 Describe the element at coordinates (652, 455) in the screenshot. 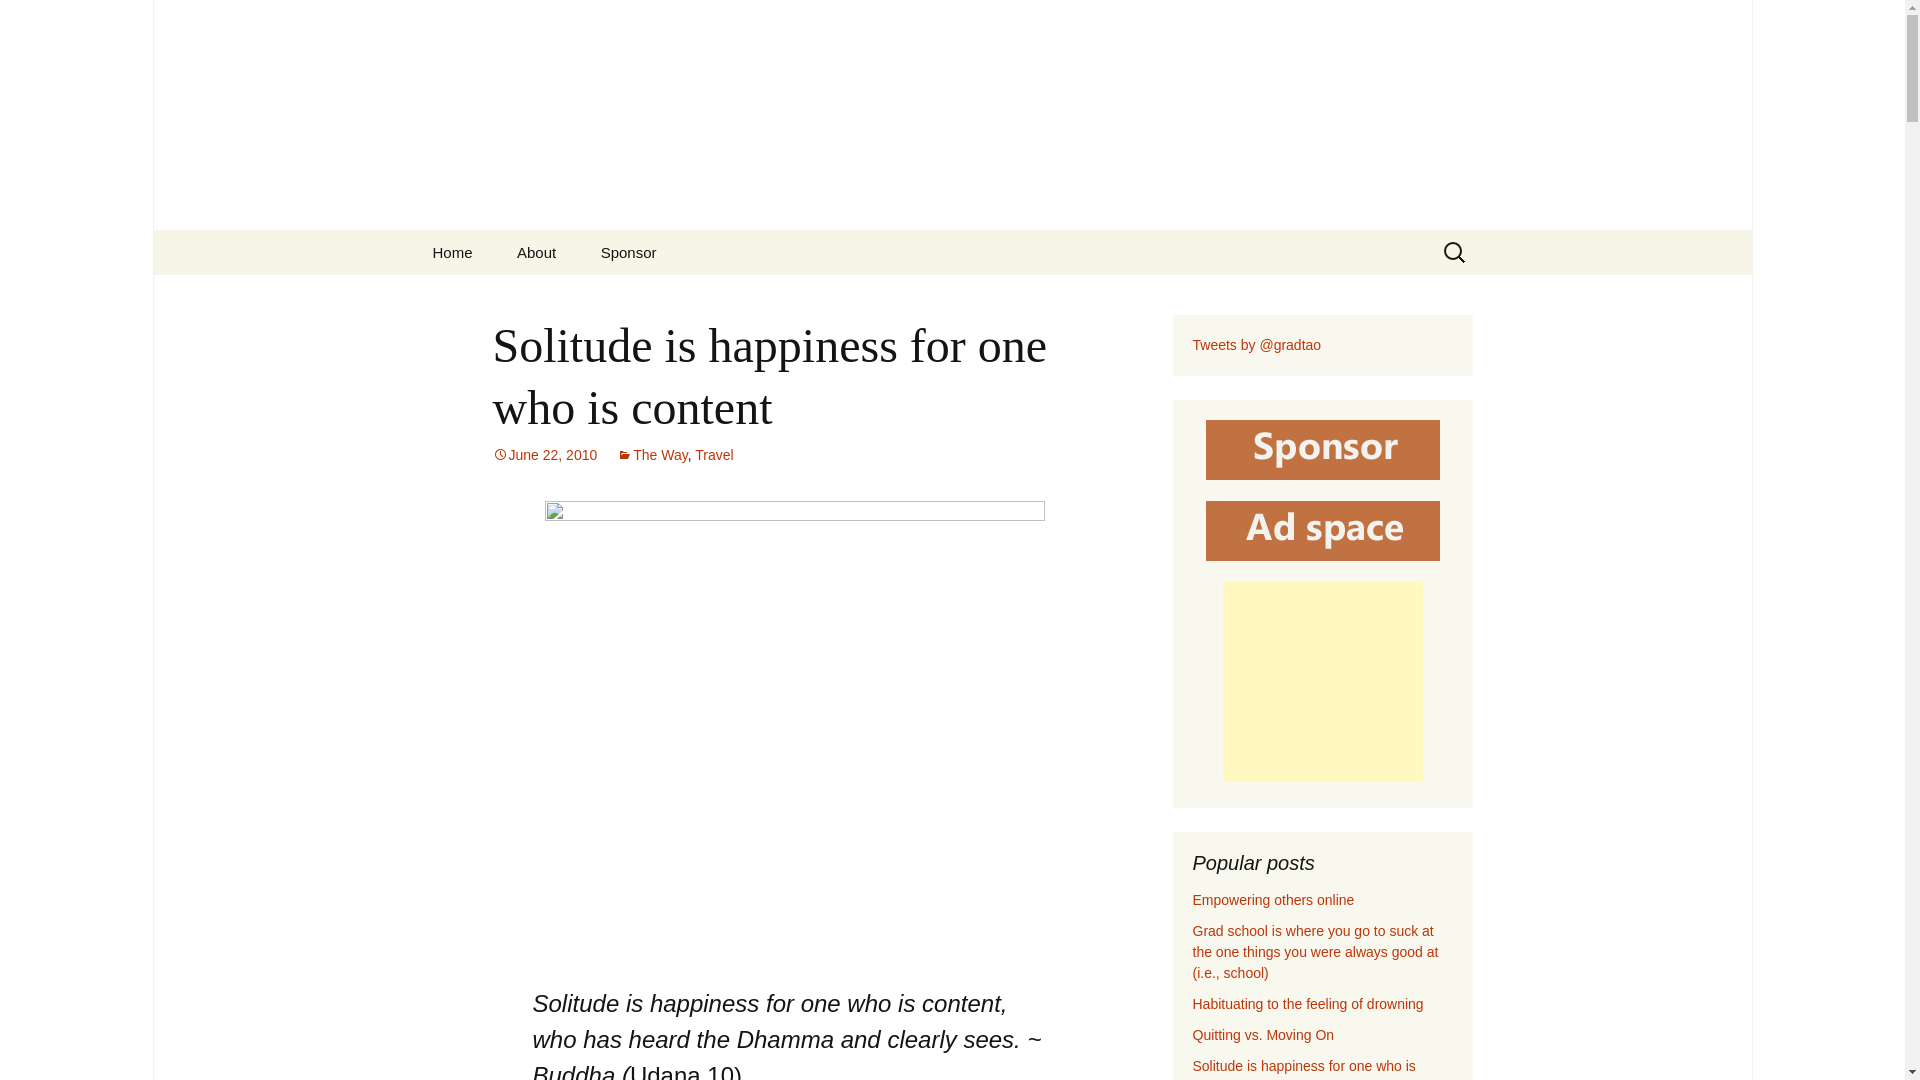

I see `The Way` at that location.